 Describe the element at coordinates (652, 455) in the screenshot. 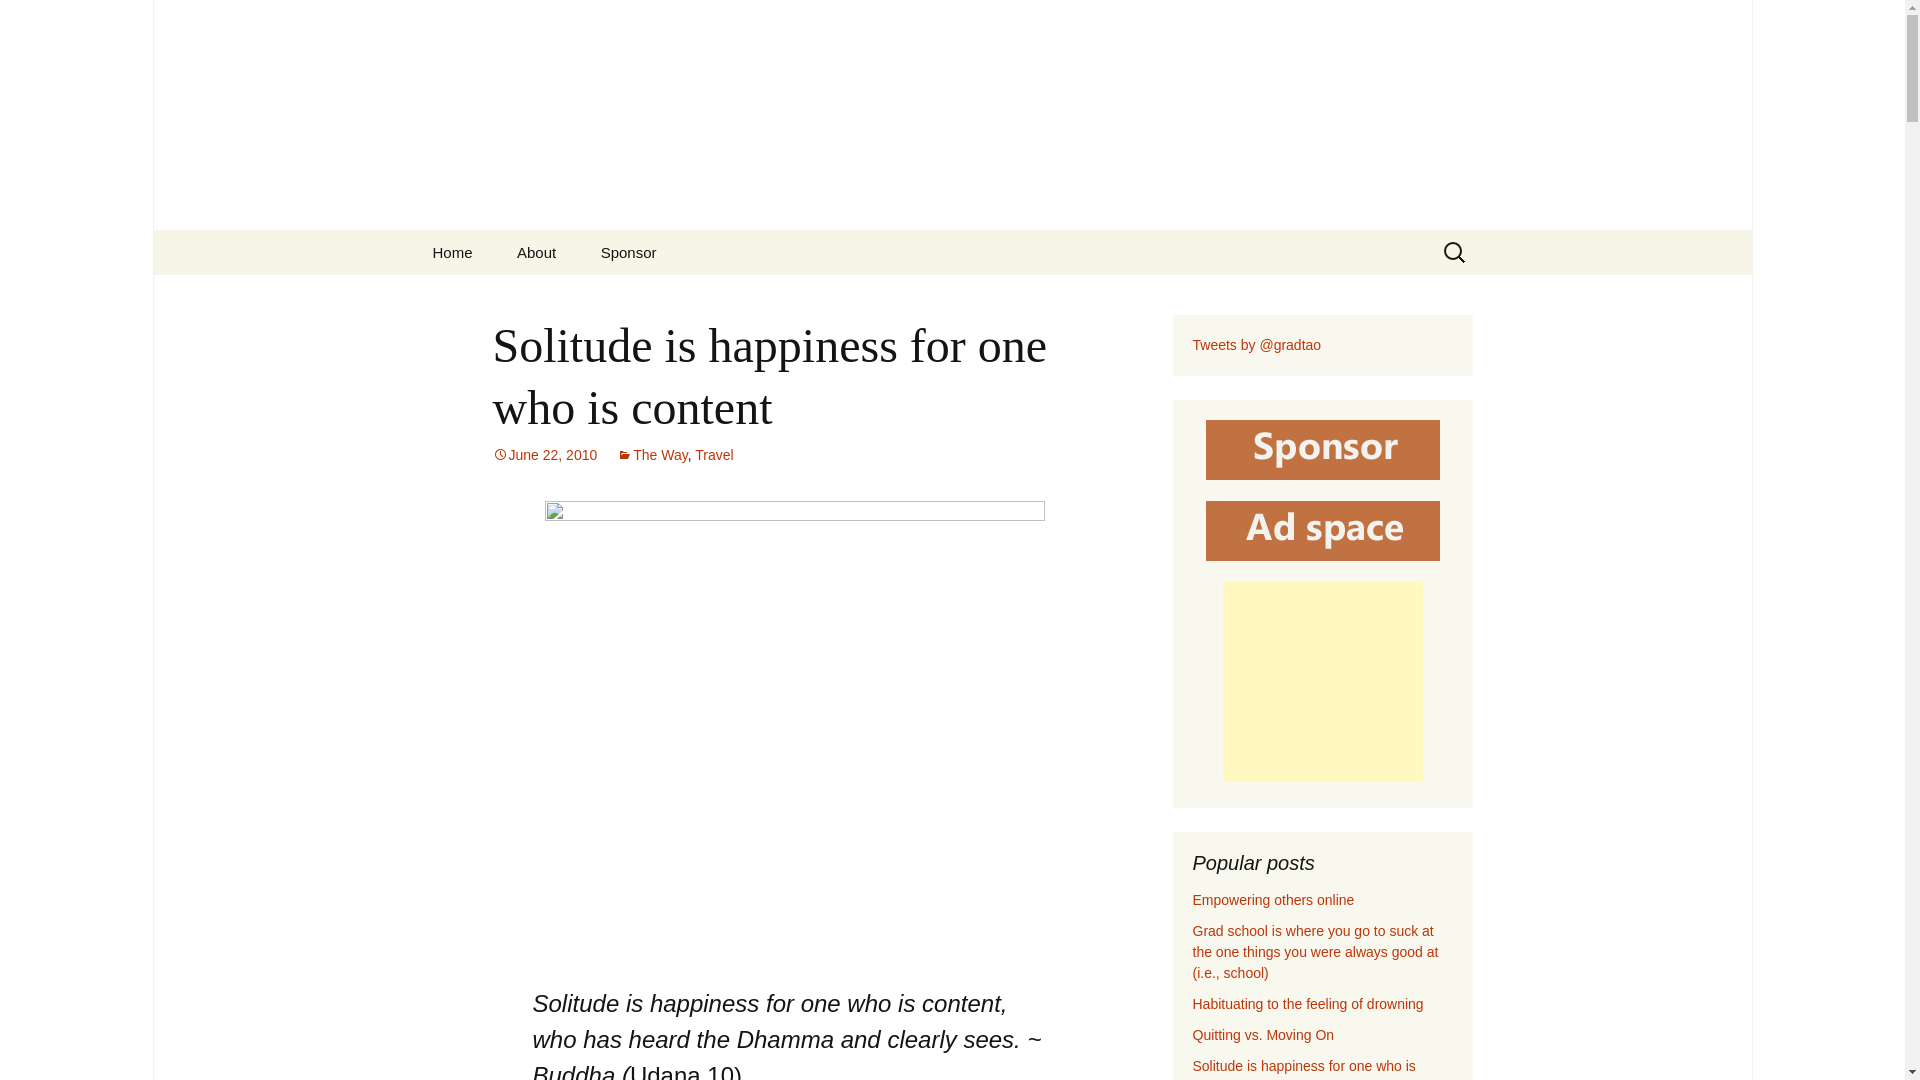

I see `The Way` at that location.